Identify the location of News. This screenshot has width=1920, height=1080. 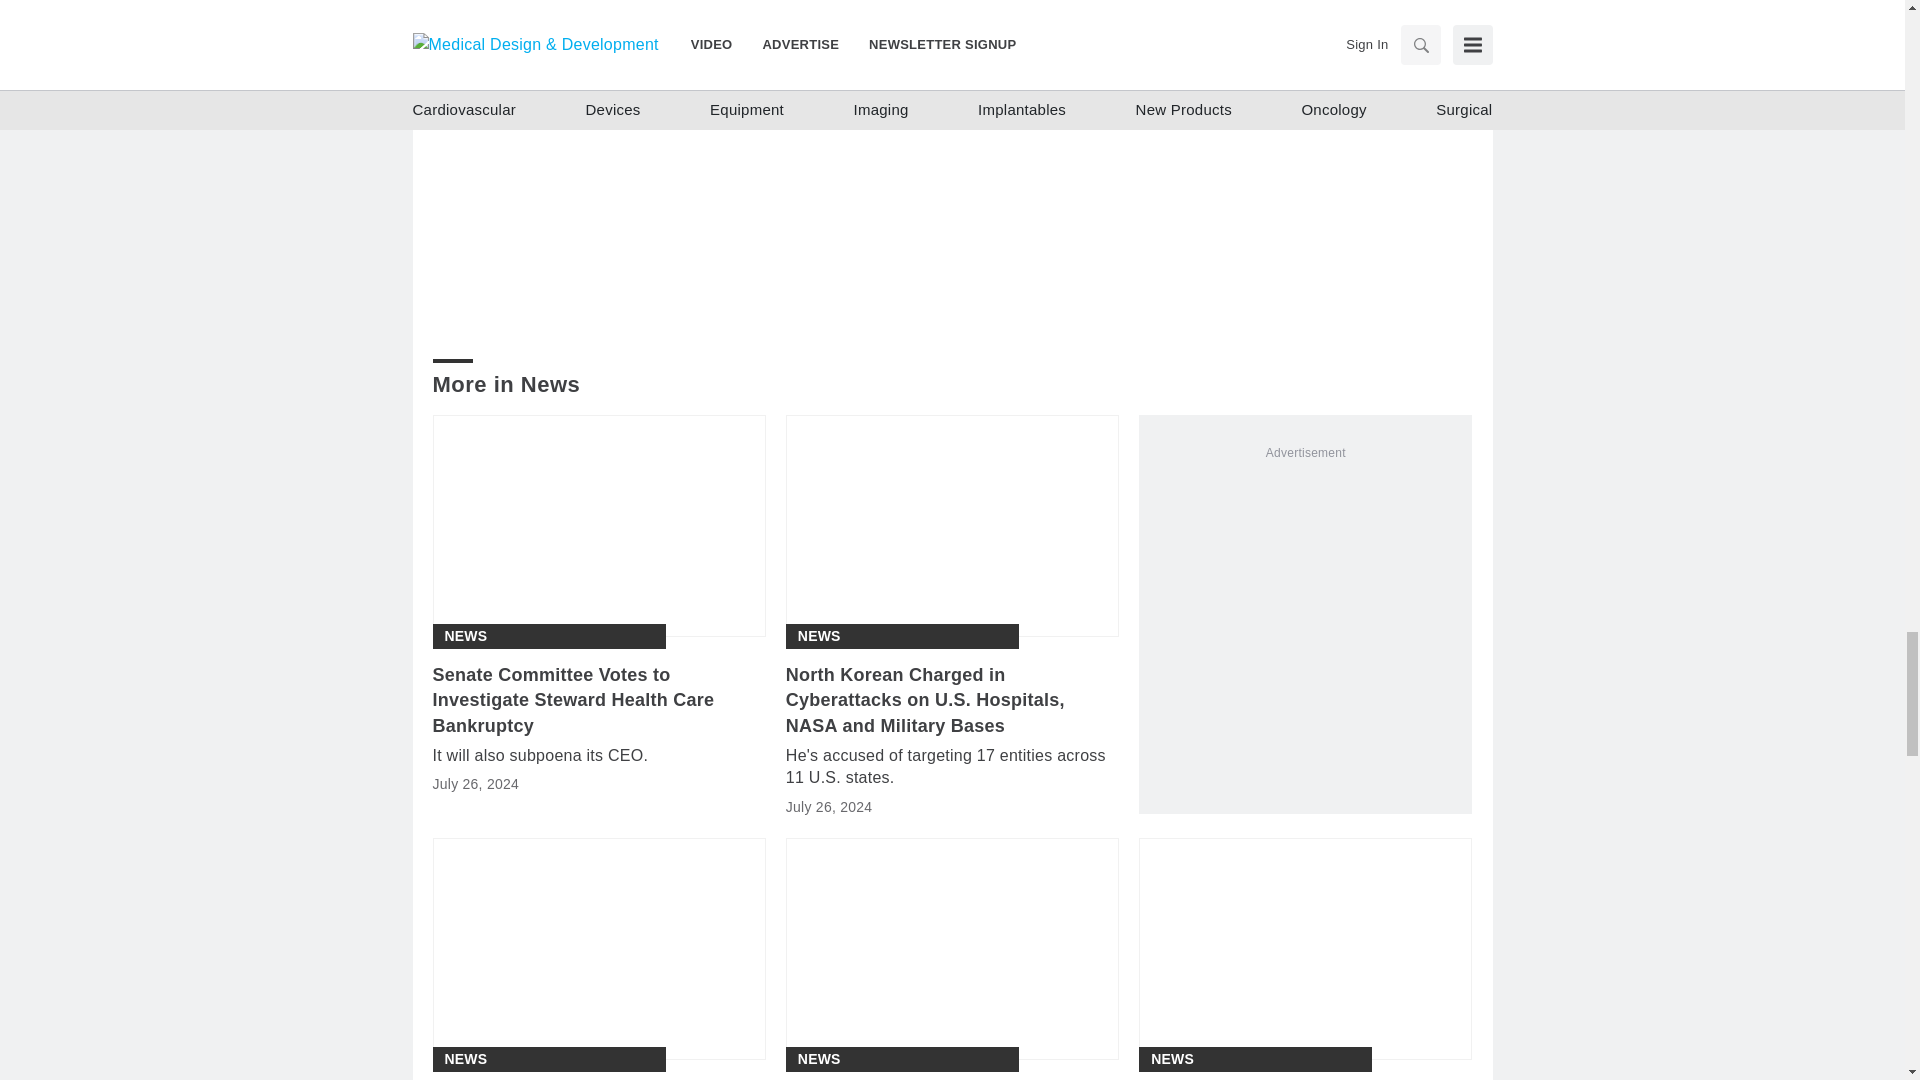
(819, 1059).